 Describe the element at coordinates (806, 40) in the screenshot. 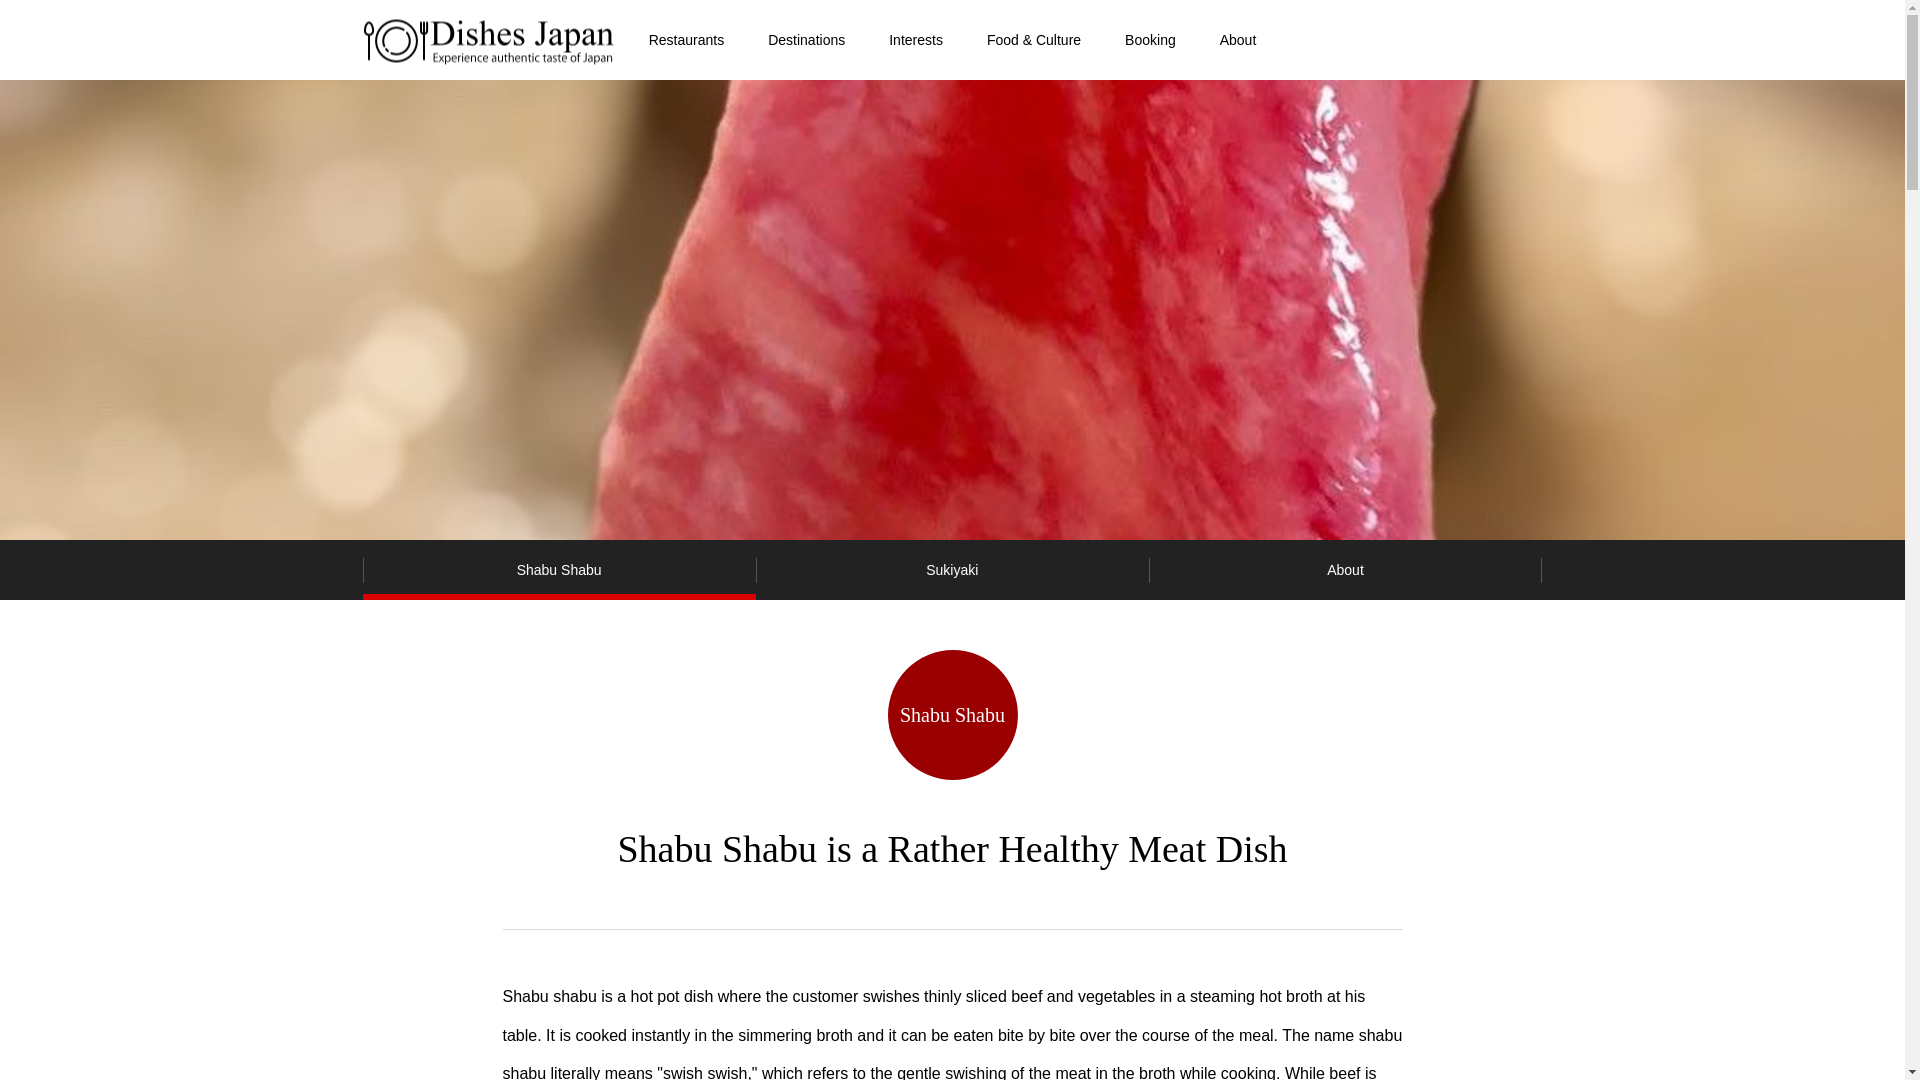

I see `Destinations` at that location.